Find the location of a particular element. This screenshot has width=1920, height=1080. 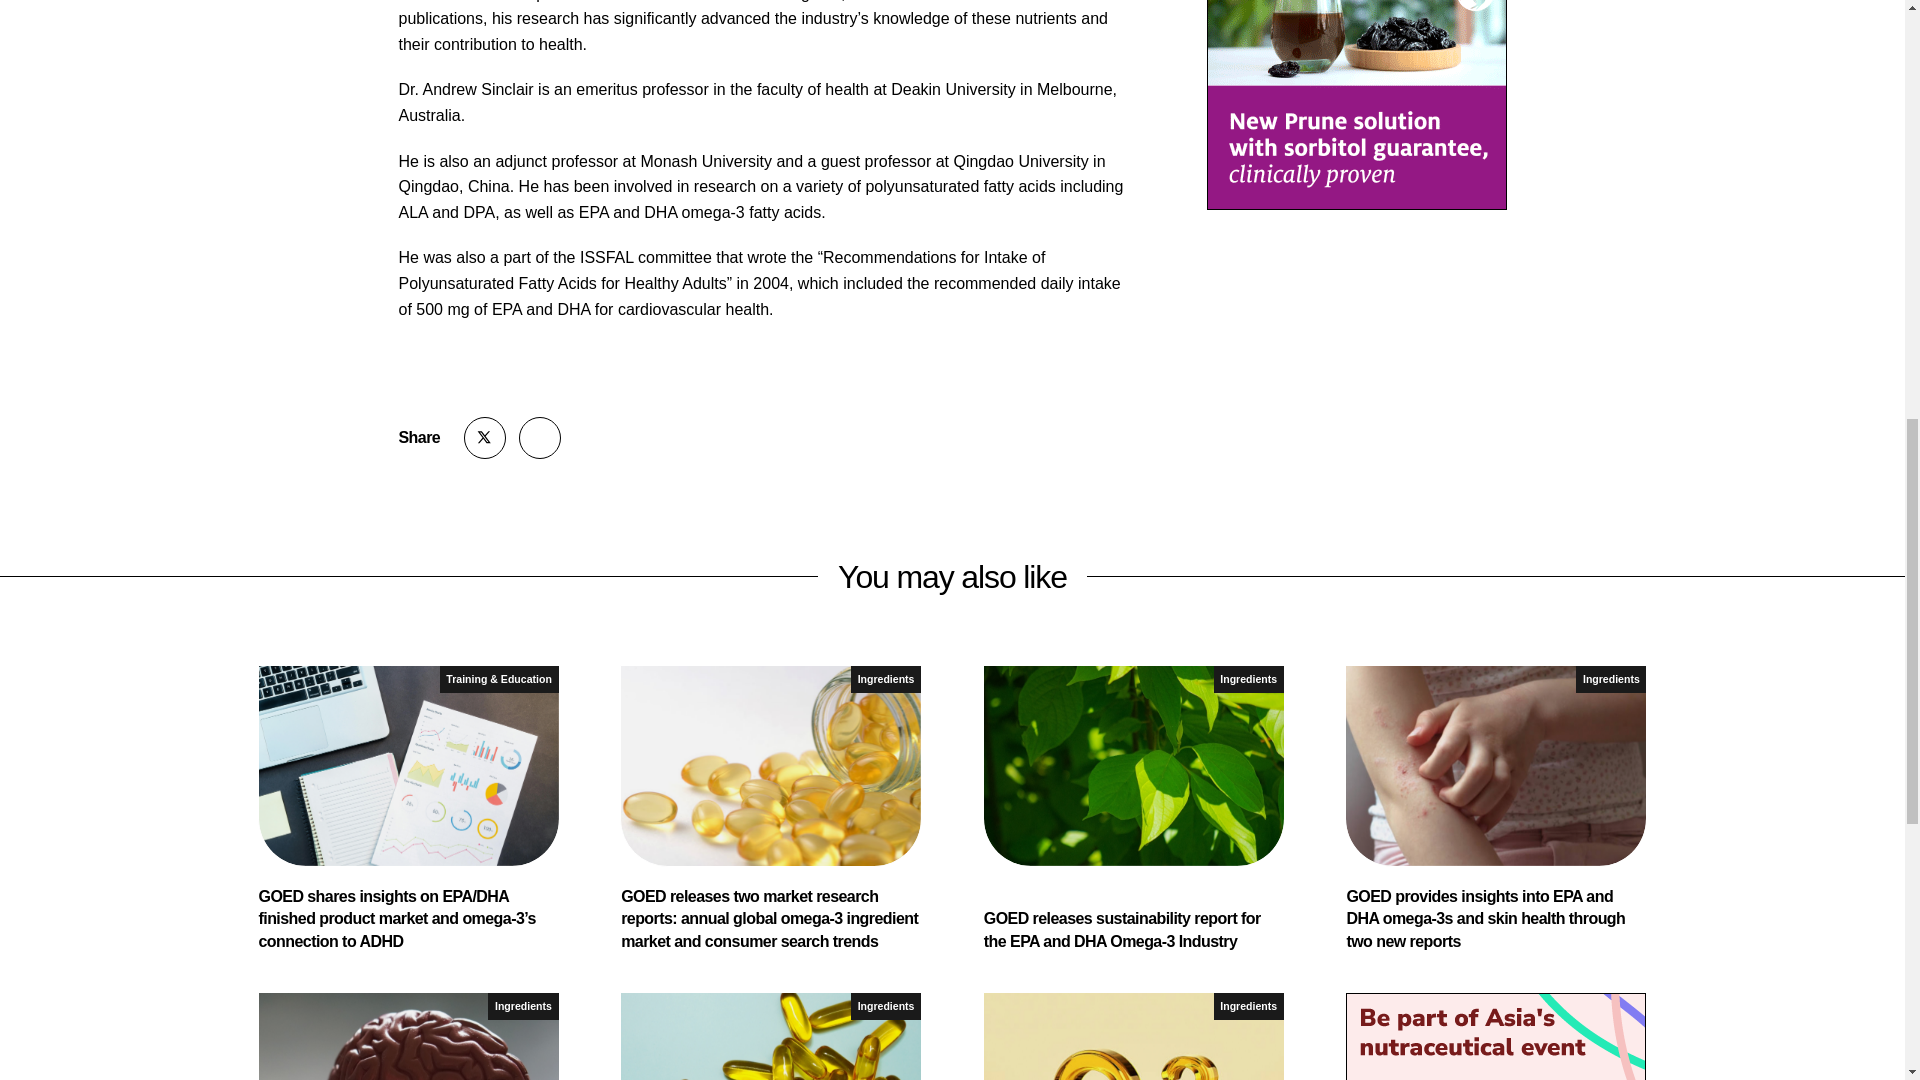

LinkedIn is located at coordinates (539, 438).